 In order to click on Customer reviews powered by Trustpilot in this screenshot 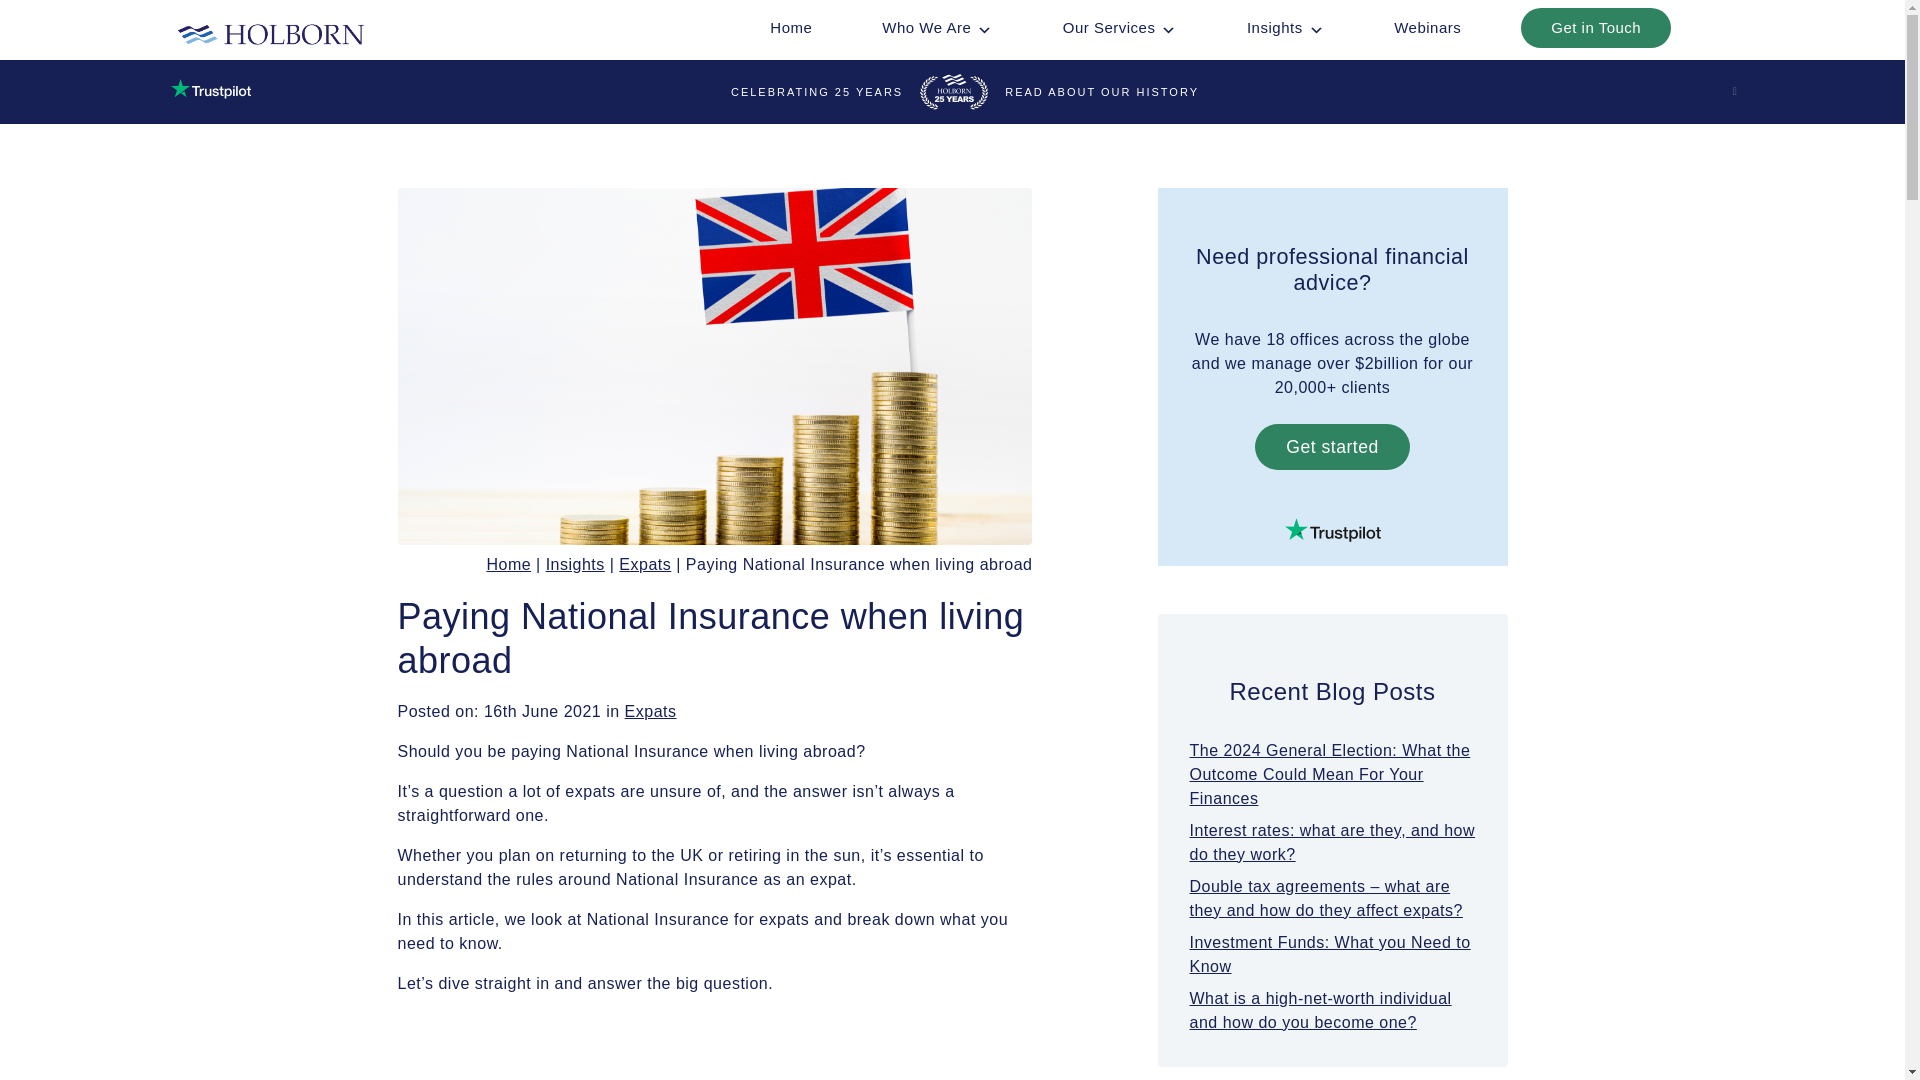, I will do `click(1333, 530)`.